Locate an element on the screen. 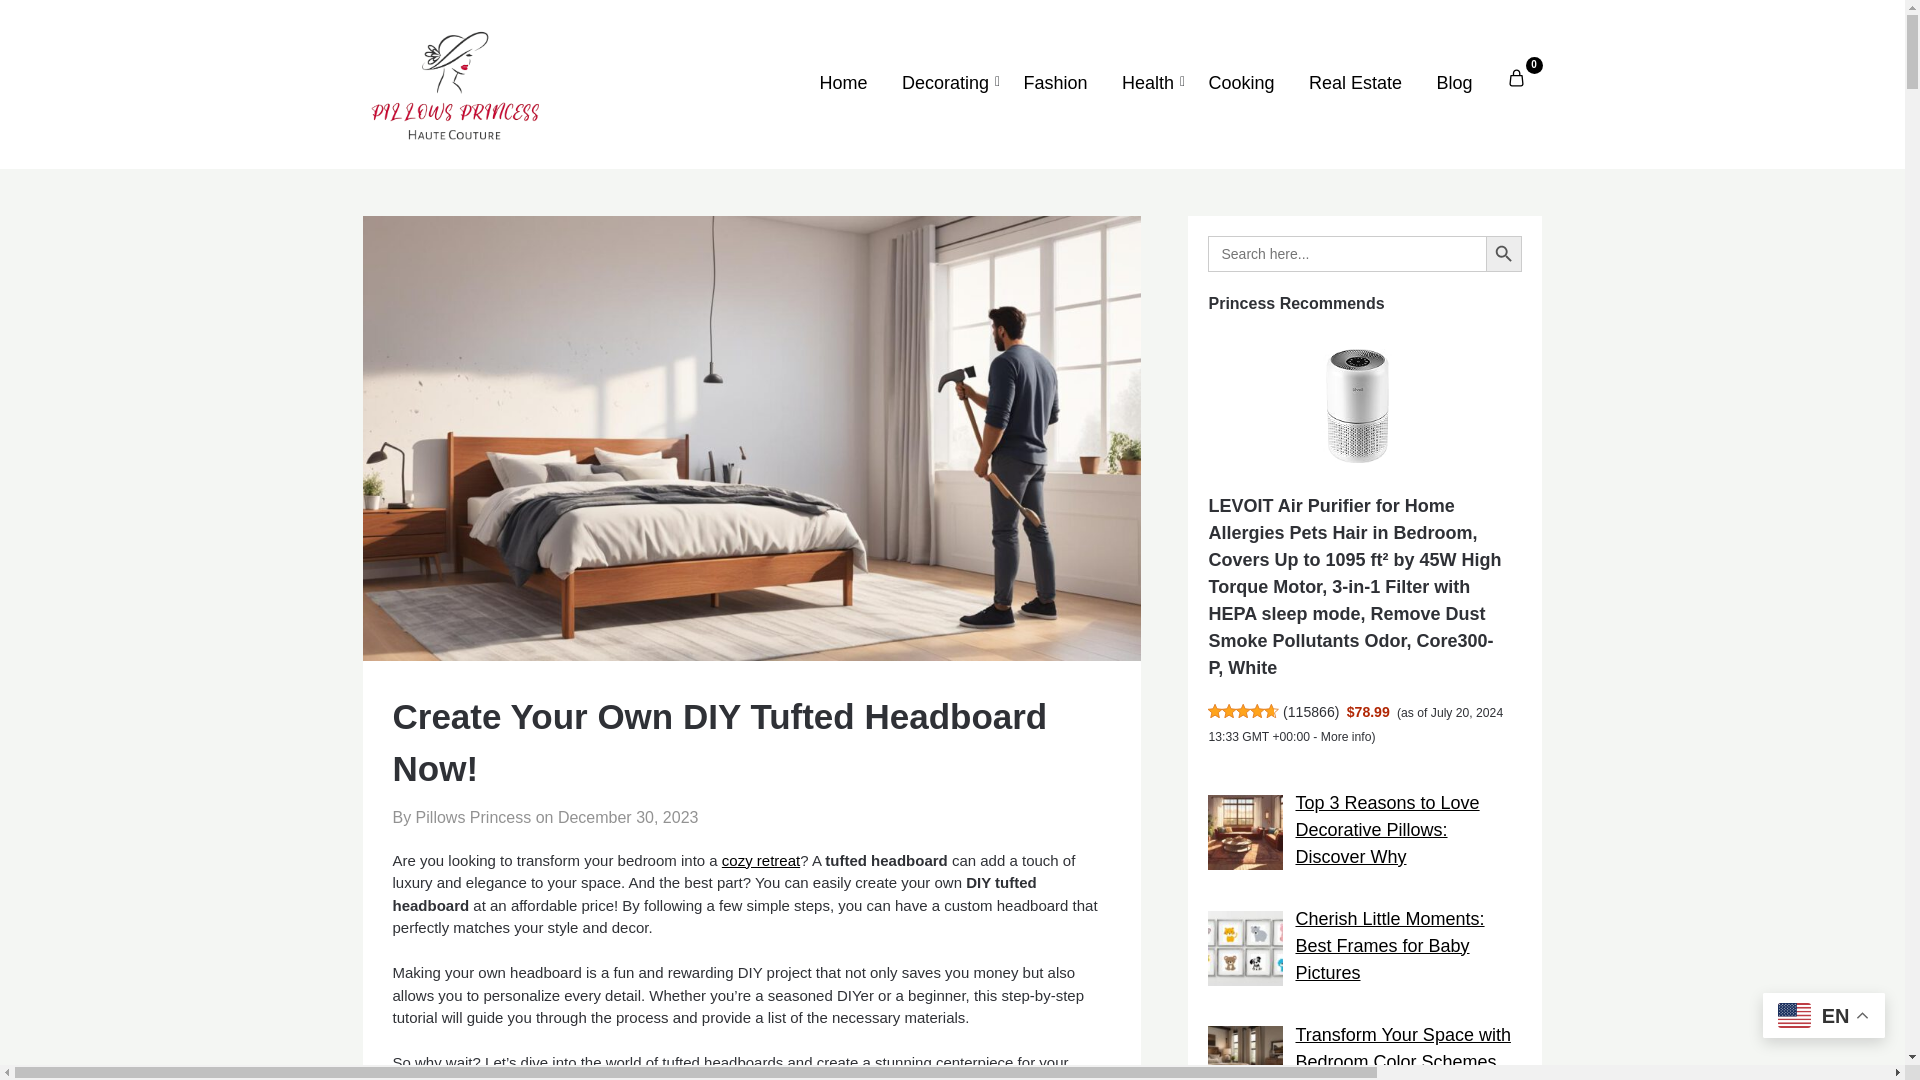 This screenshot has width=1920, height=1080. Real Estate is located at coordinates (1355, 83).